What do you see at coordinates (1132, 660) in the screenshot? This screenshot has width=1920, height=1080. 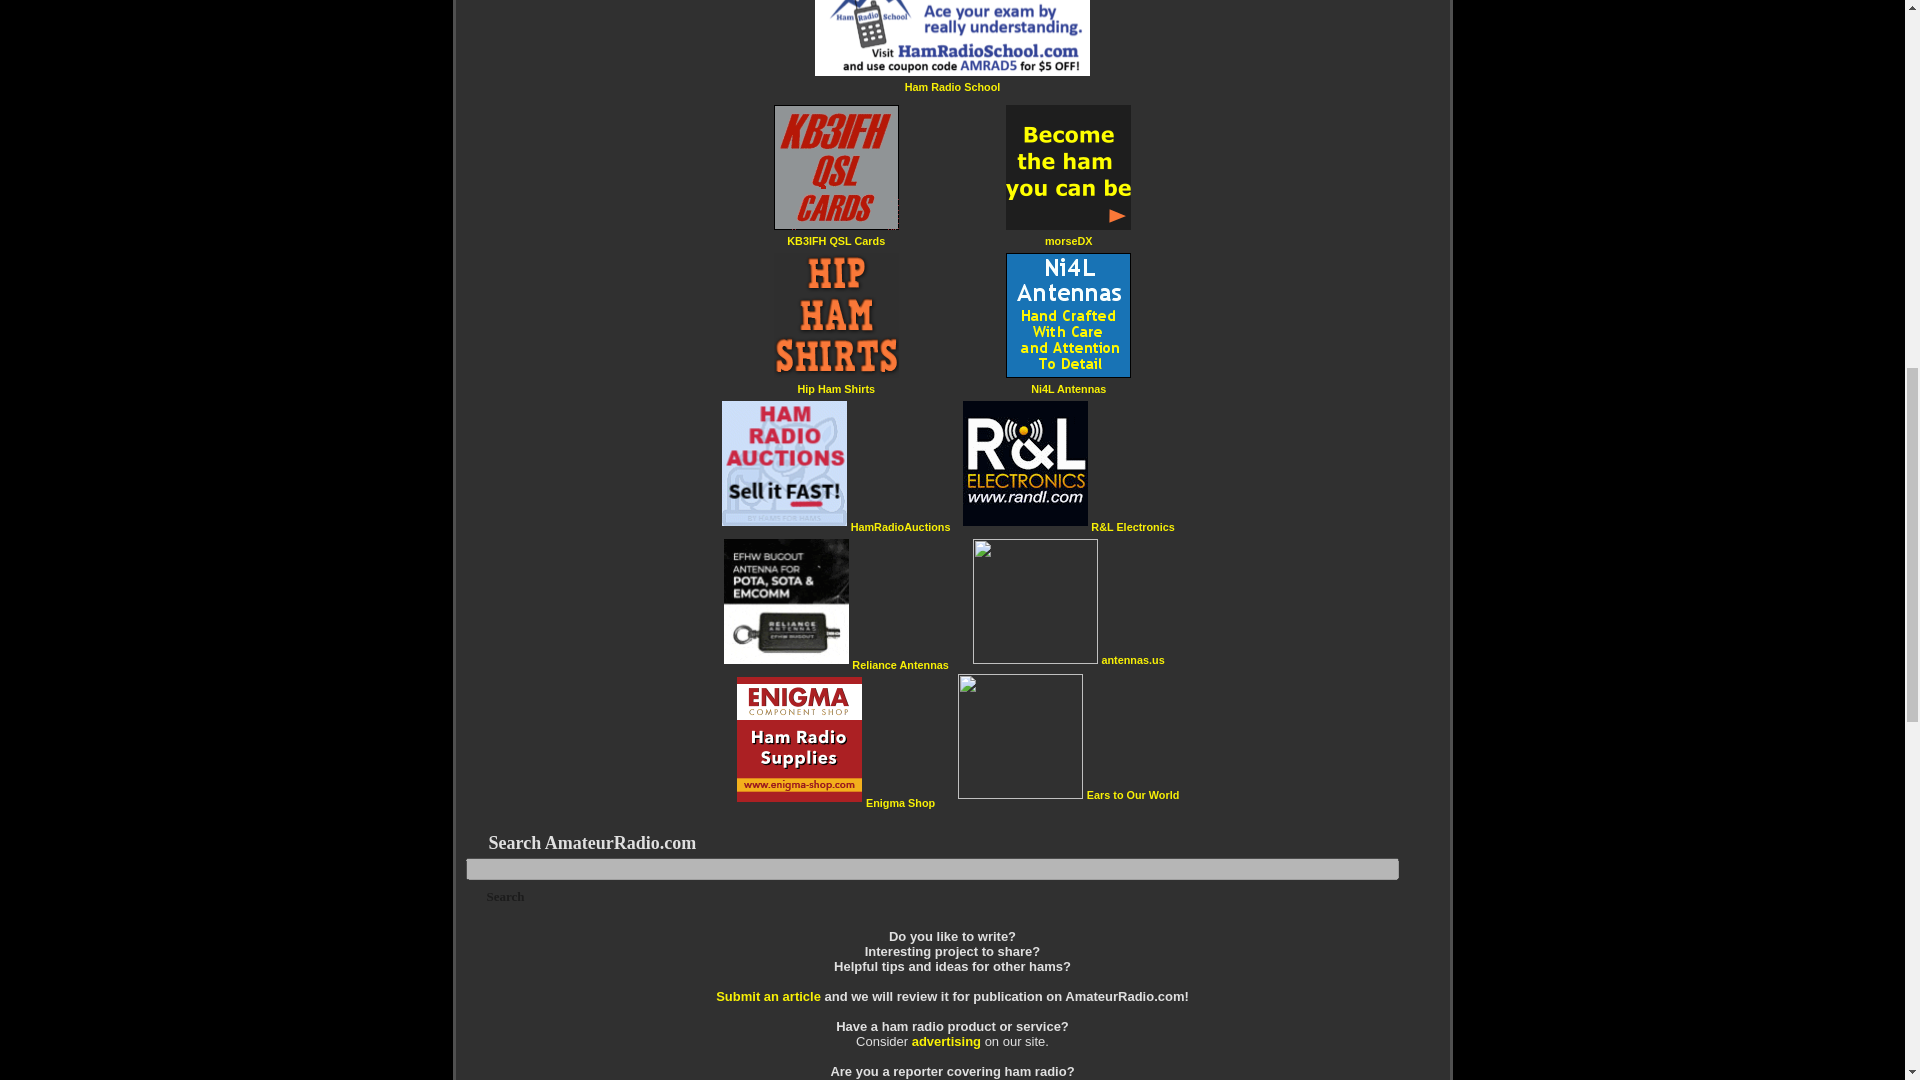 I see `antennas.us` at bounding box center [1132, 660].